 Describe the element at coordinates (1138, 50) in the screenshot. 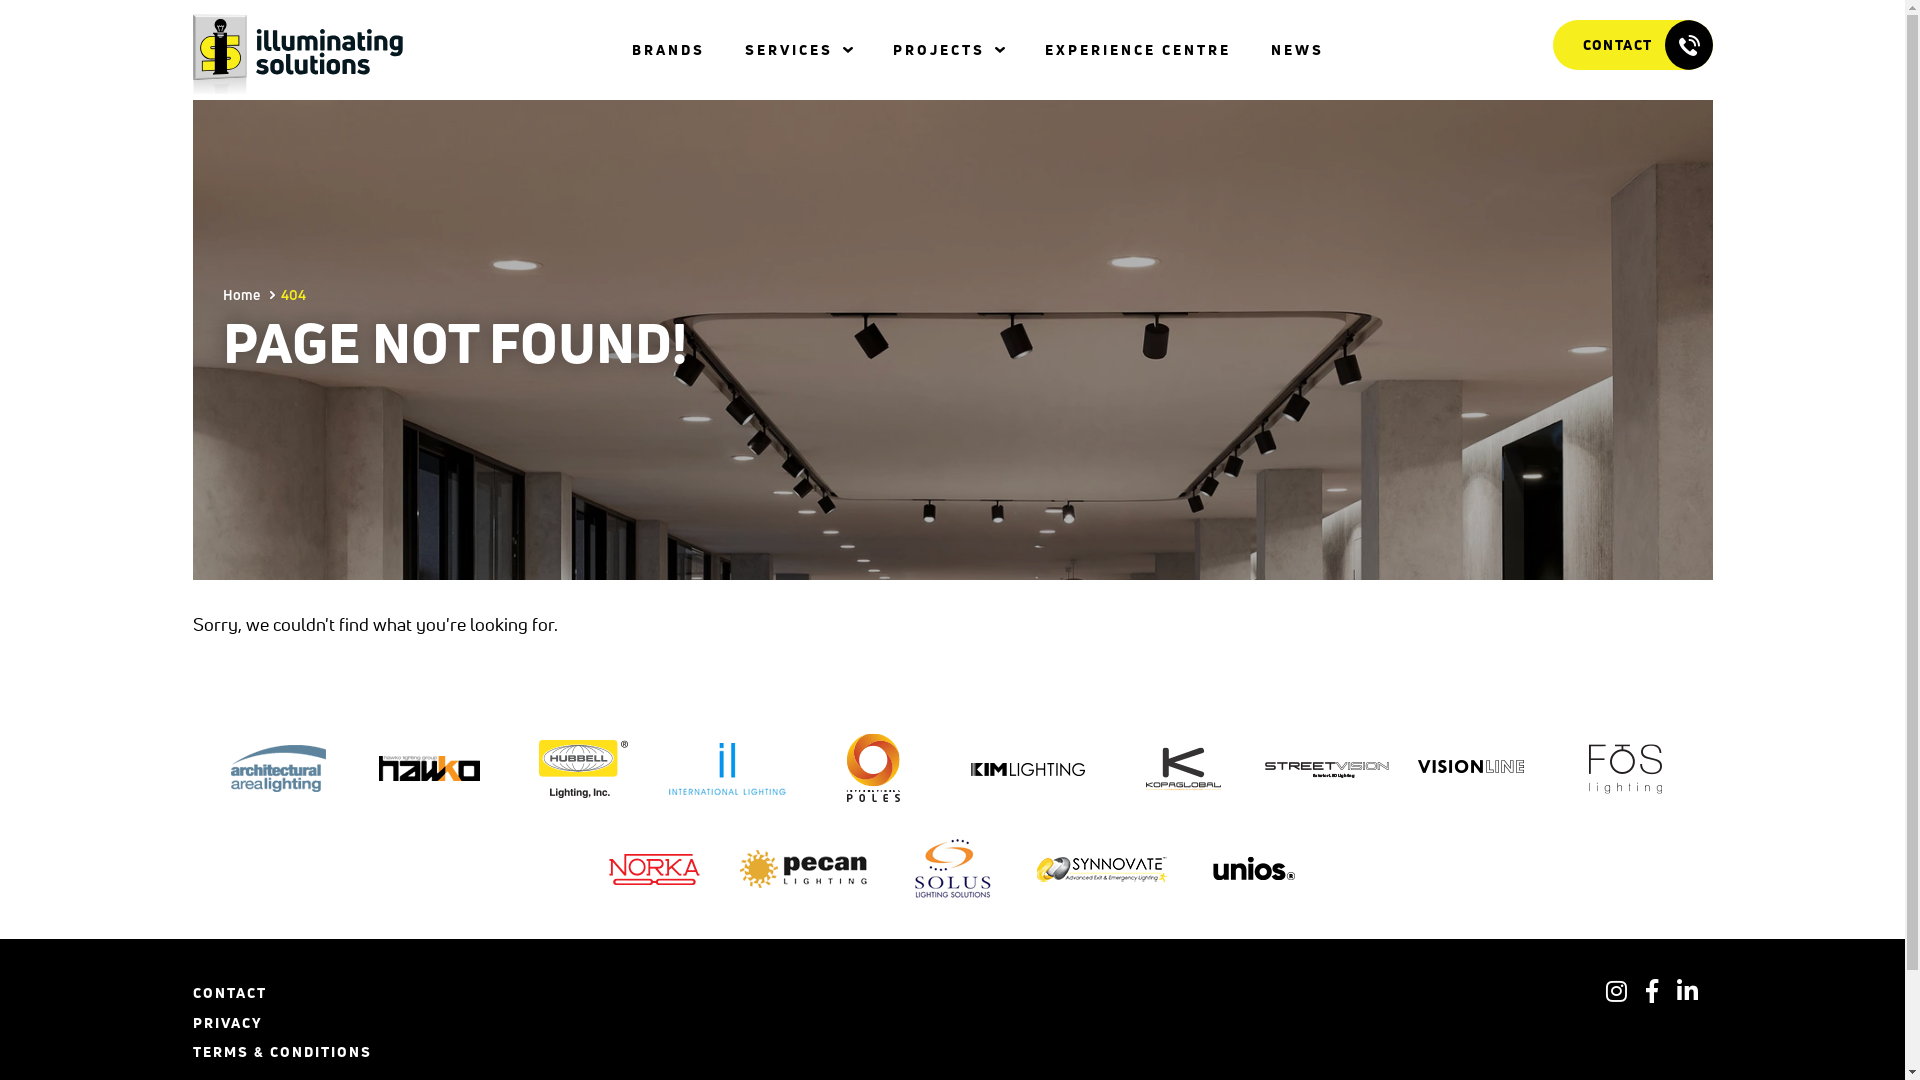

I see `EXPERIENCE CENTRE` at that location.